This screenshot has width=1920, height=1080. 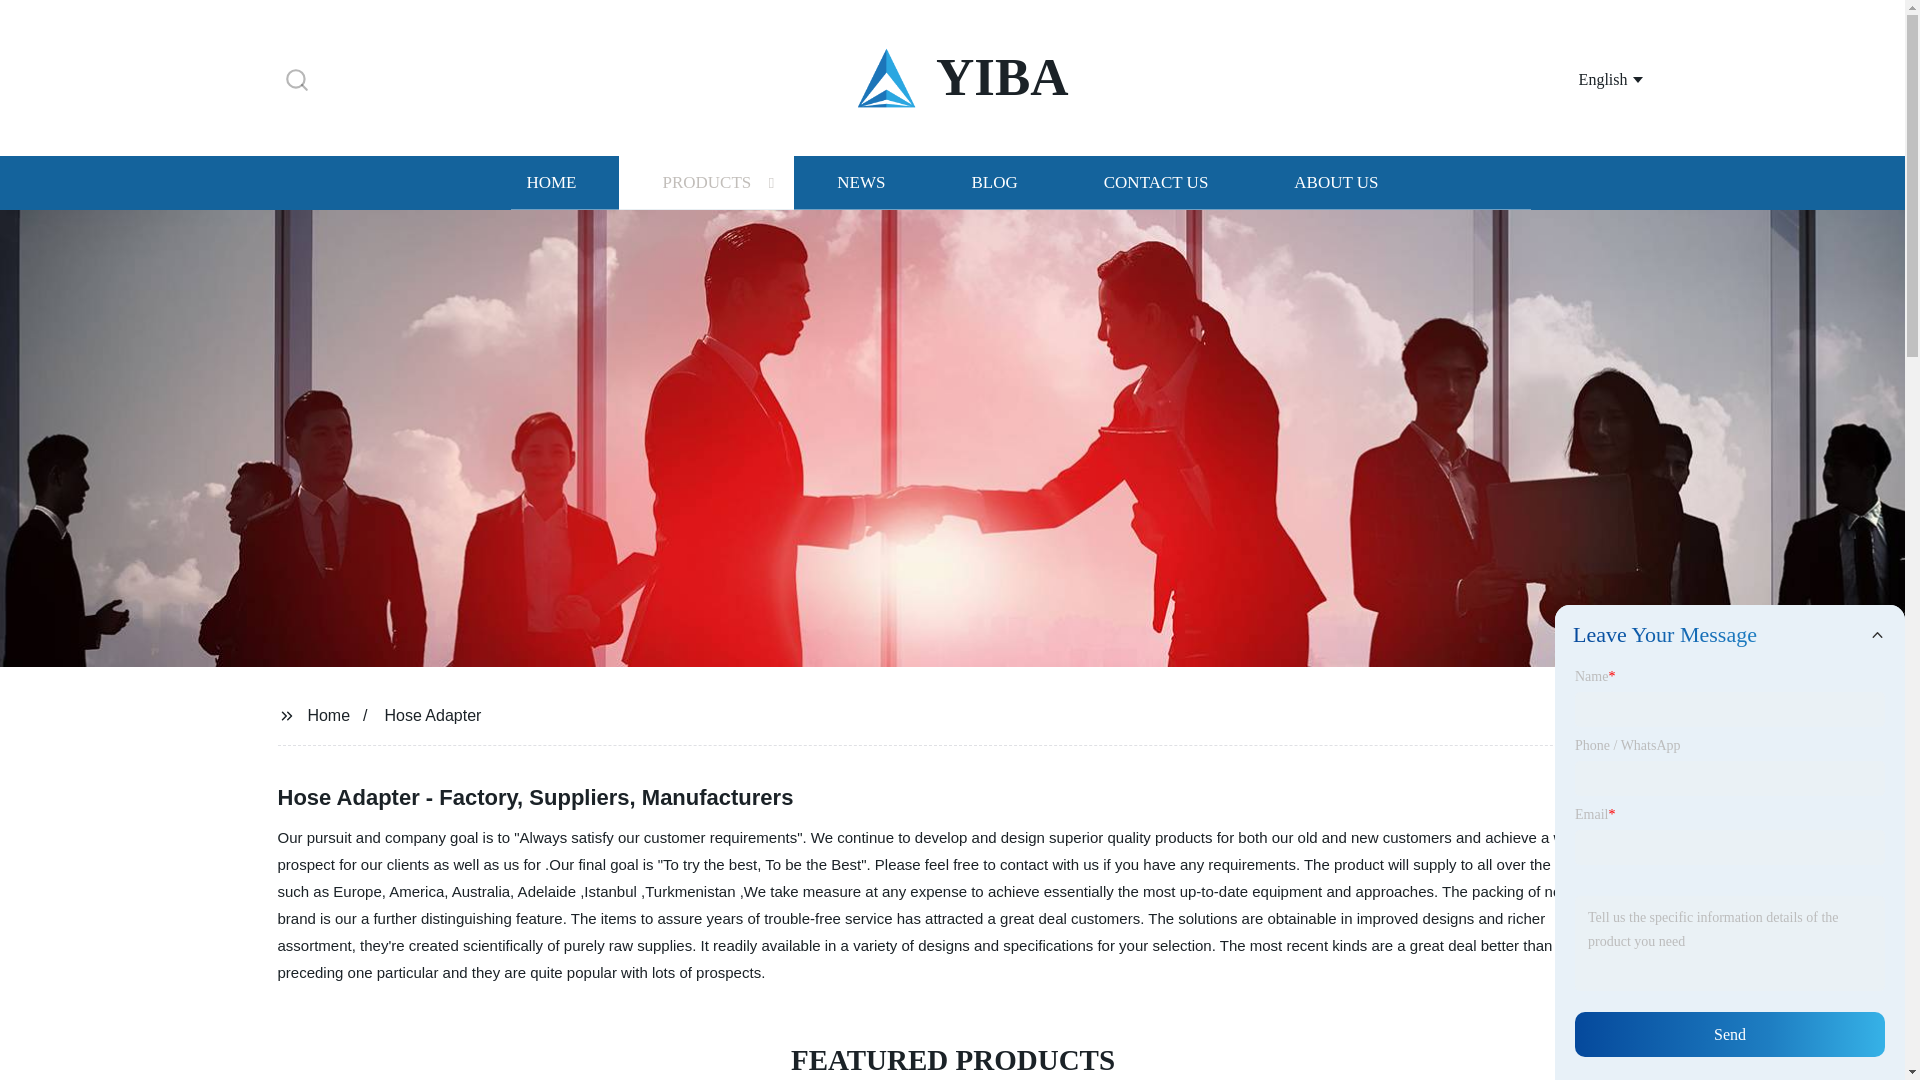 I want to click on Top, so click(x=1852, y=1026).